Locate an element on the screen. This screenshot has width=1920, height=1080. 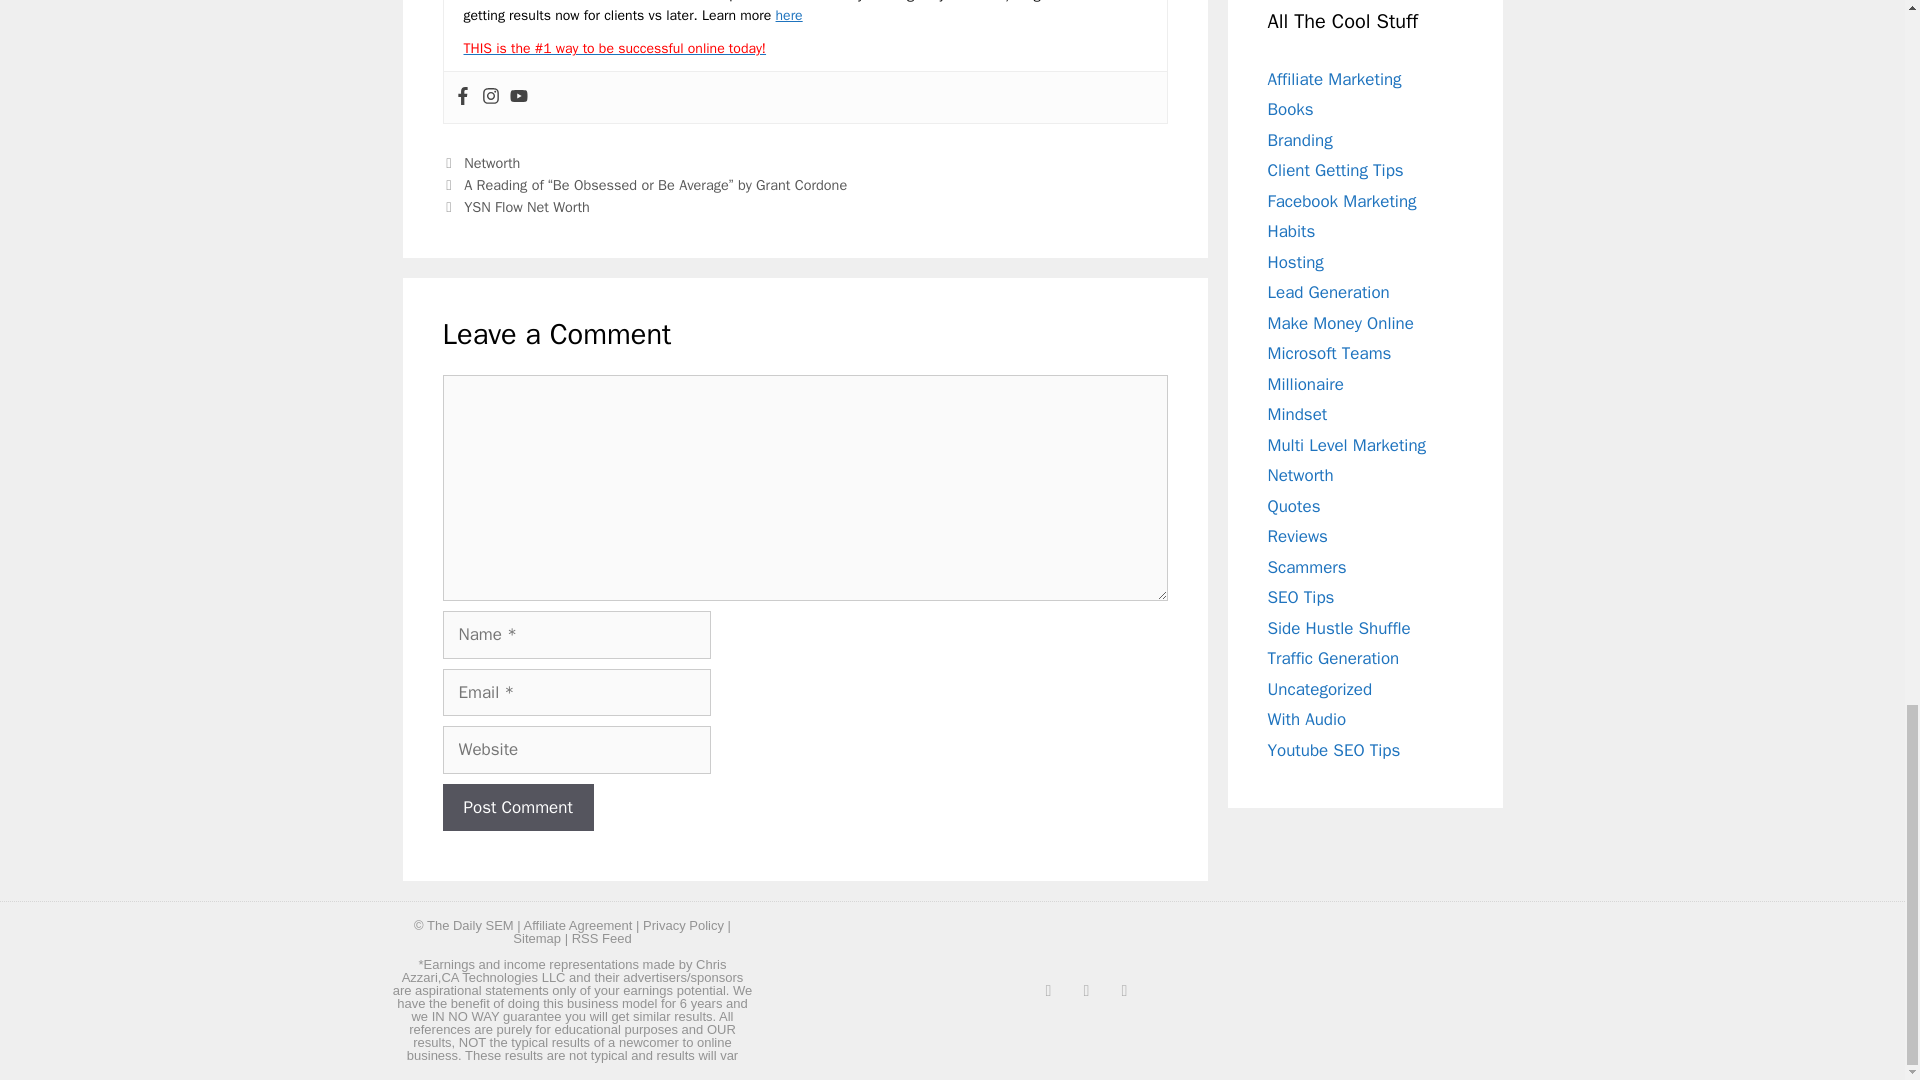
here is located at coordinates (788, 14).